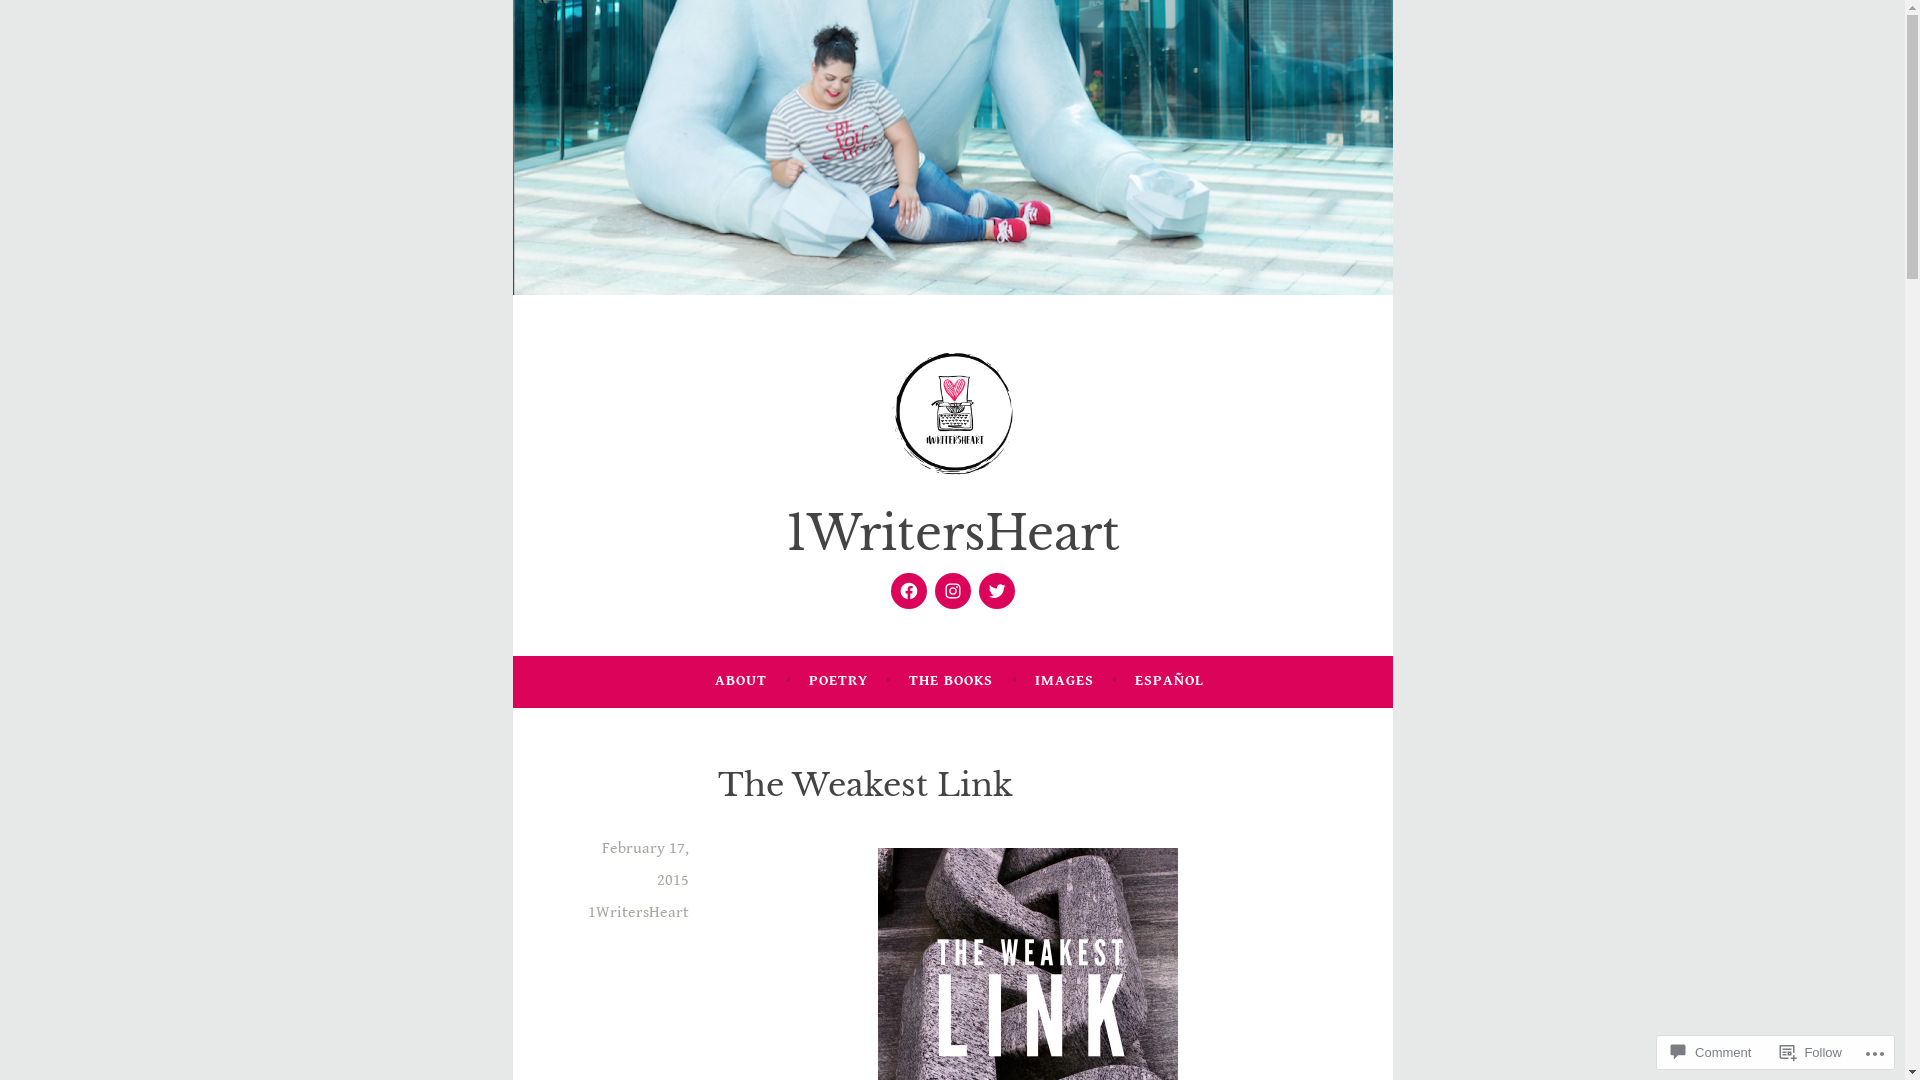 Image resolution: width=1920 pixels, height=1080 pixels. I want to click on February 17, 2015, so click(646, 864).